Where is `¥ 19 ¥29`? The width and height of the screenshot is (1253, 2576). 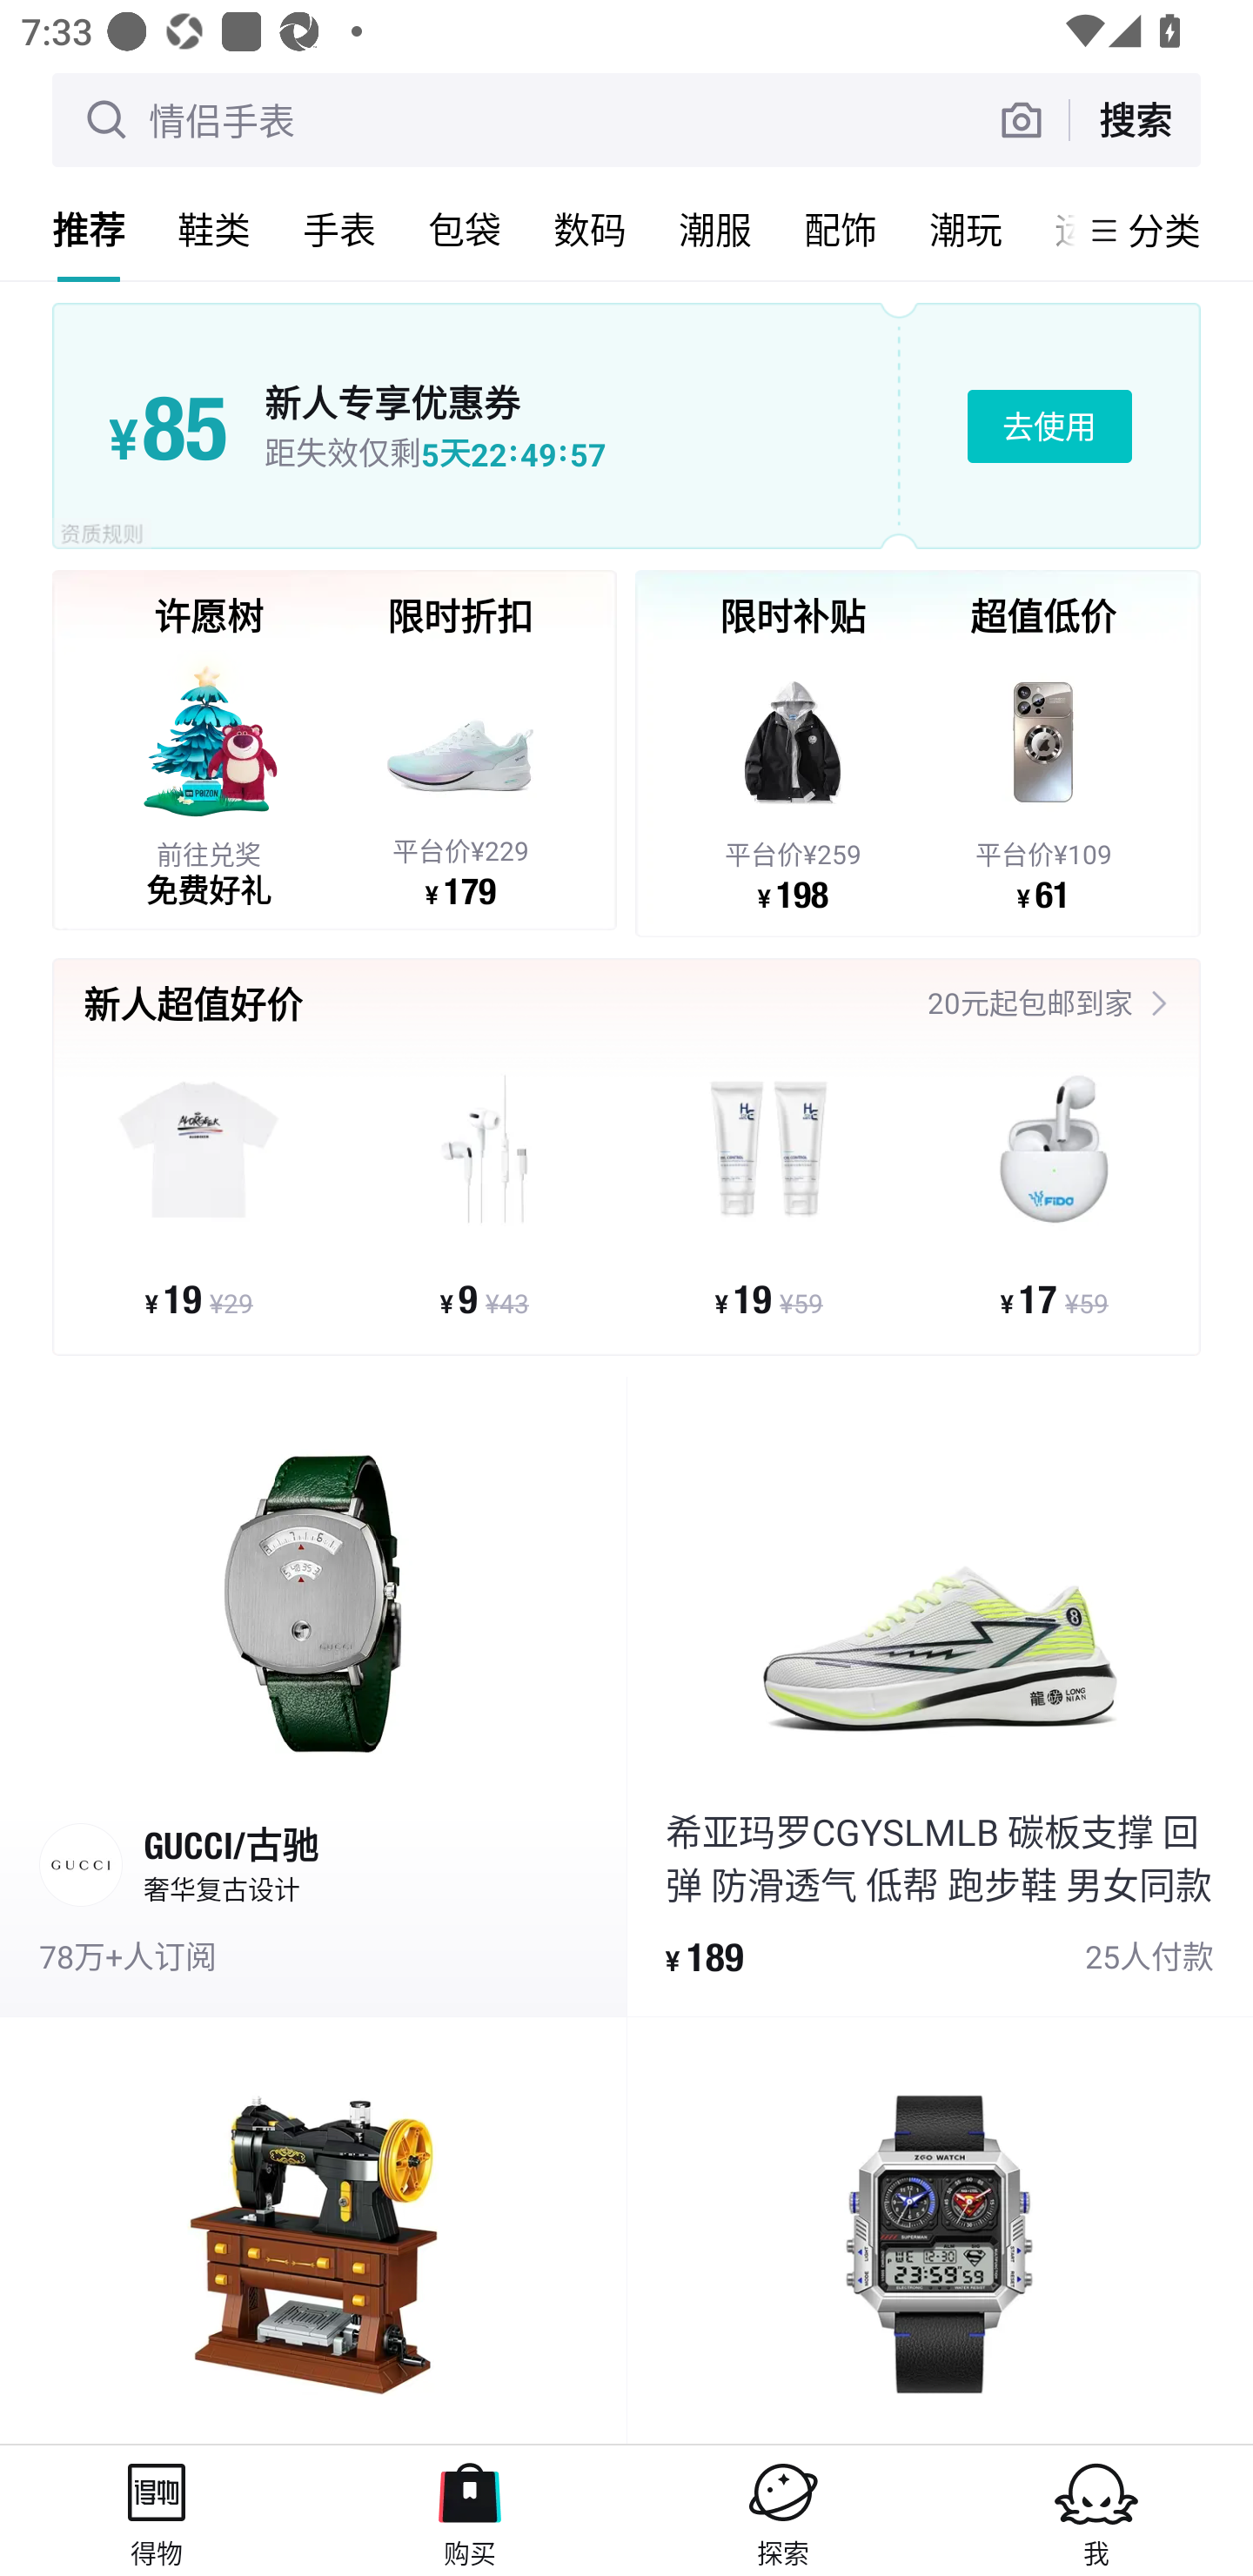
¥ 19 ¥29 is located at coordinates (198, 1193).